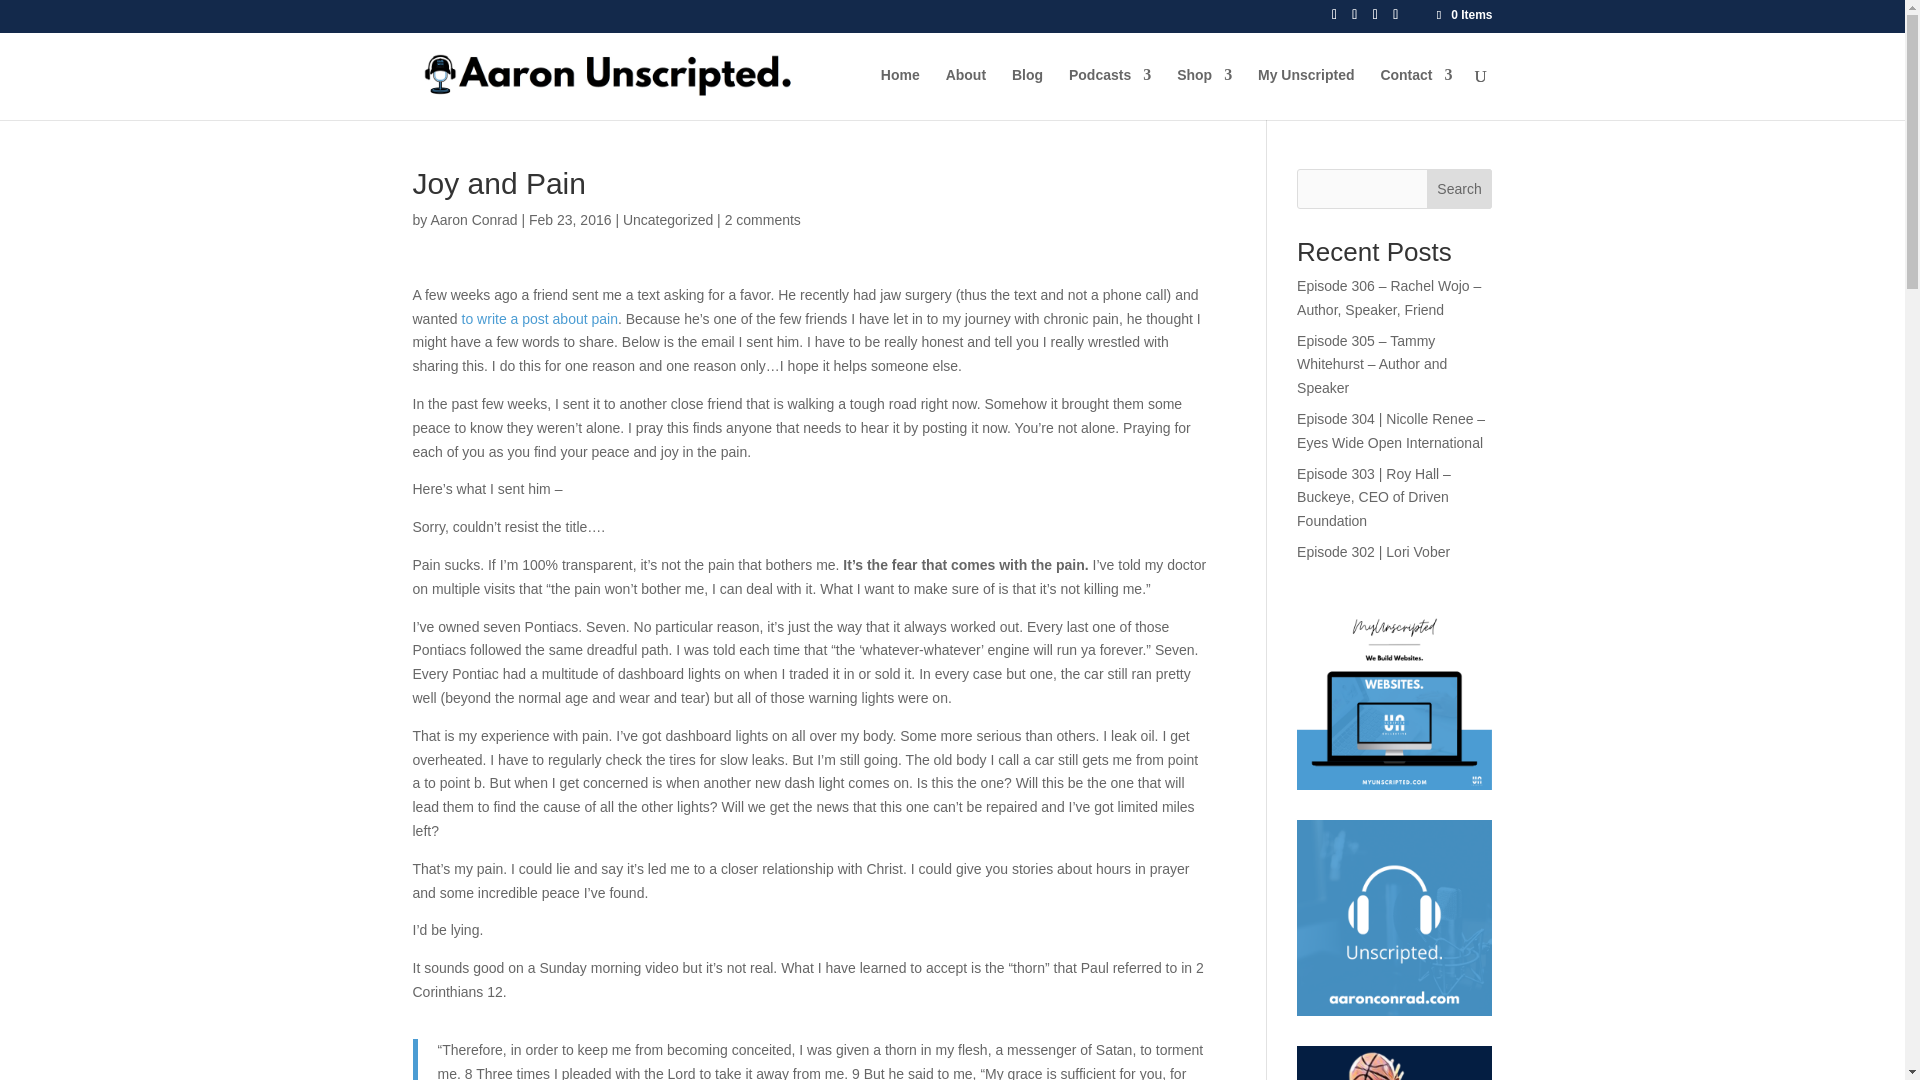  Describe the element at coordinates (1305, 94) in the screenshot. I see `My Unscripted` at that location.